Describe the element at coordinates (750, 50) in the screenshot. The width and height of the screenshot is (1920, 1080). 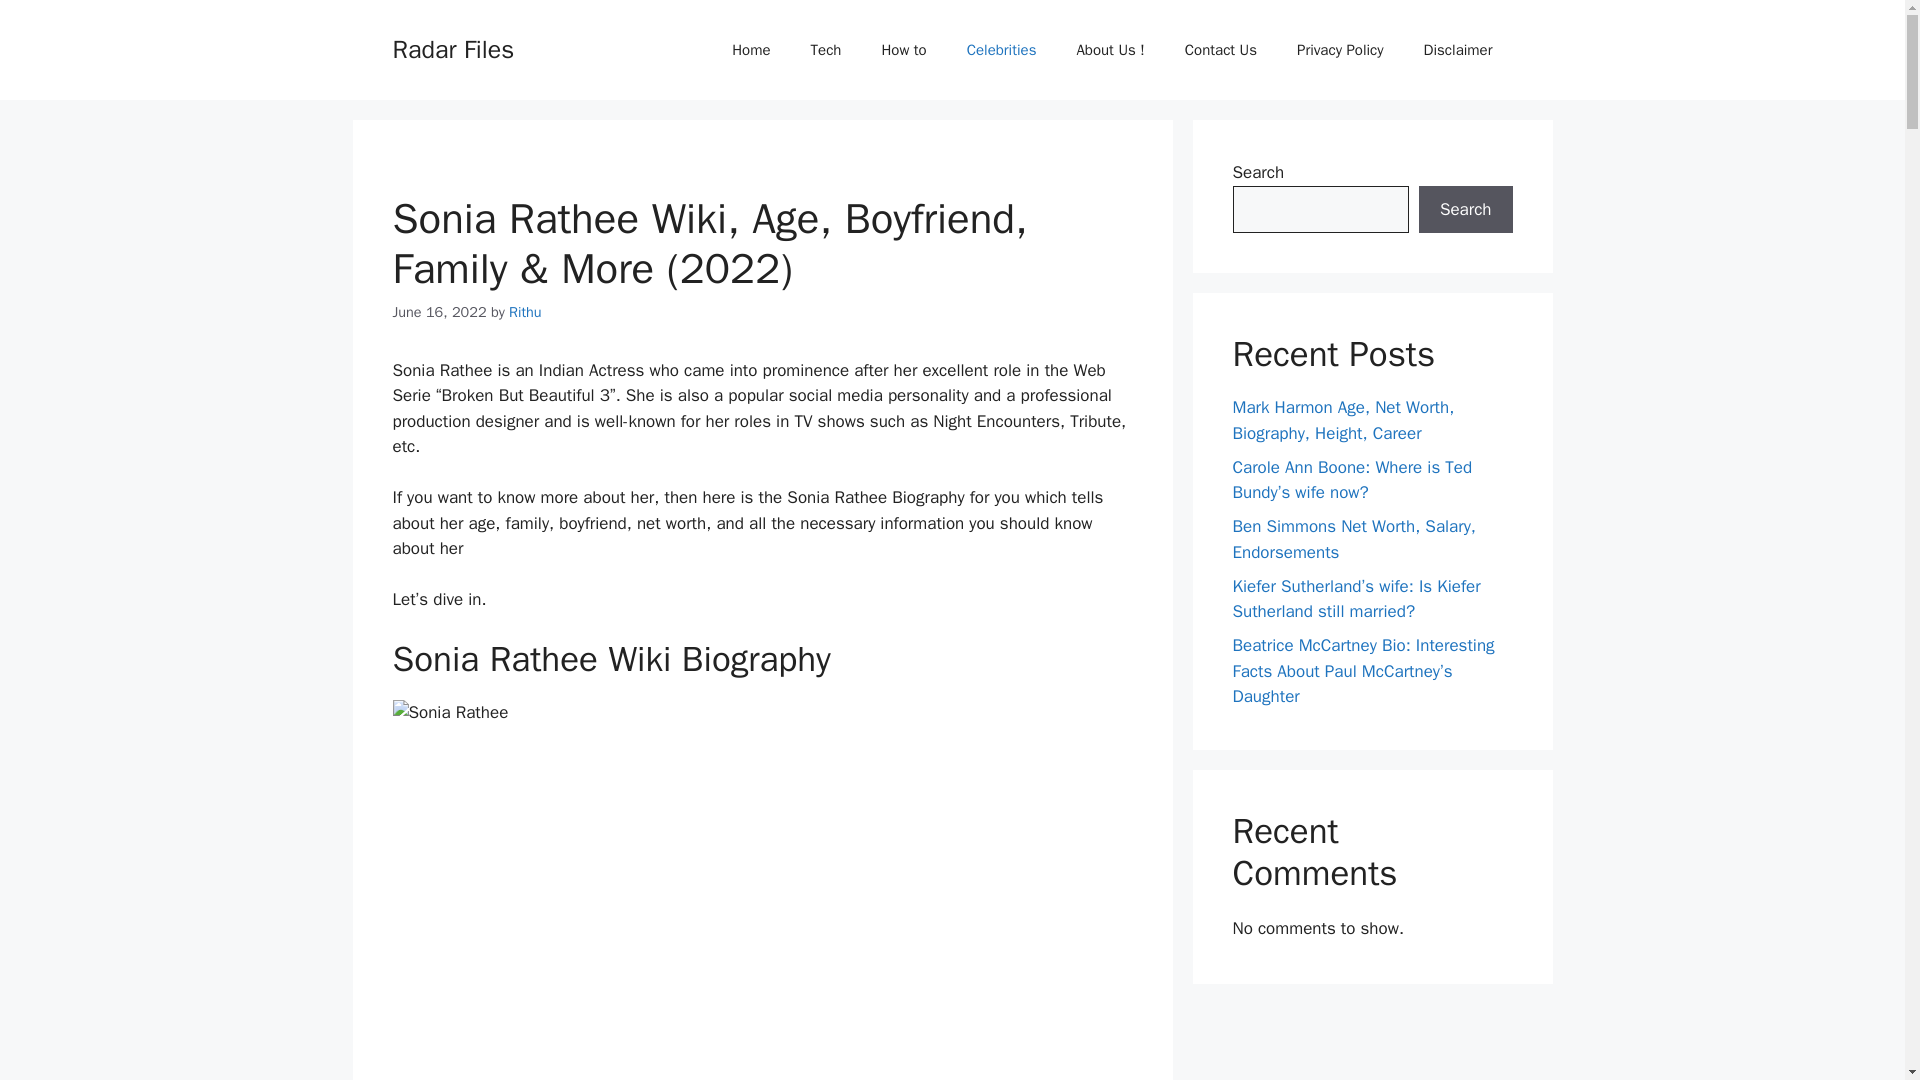
I see `Home` at that location.